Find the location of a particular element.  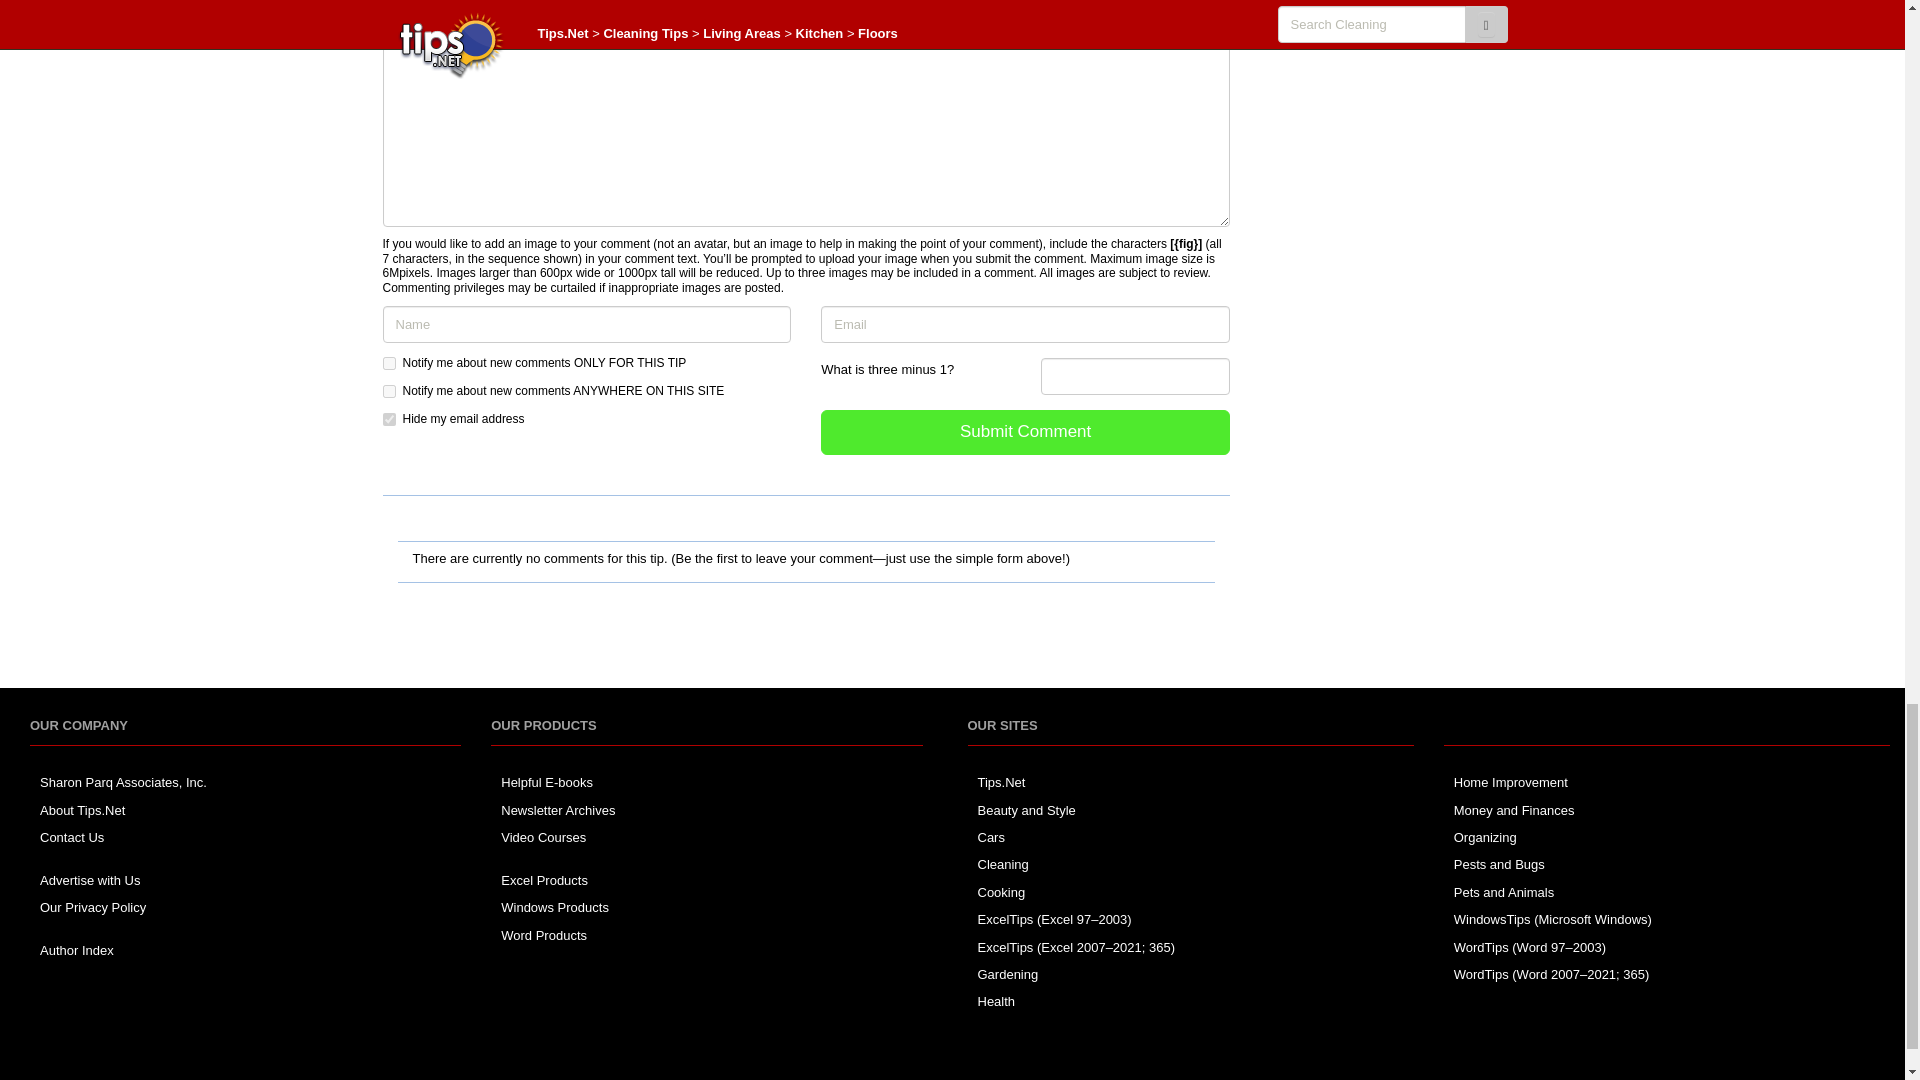

Helpful E-books is located at coordinates (547, 782).